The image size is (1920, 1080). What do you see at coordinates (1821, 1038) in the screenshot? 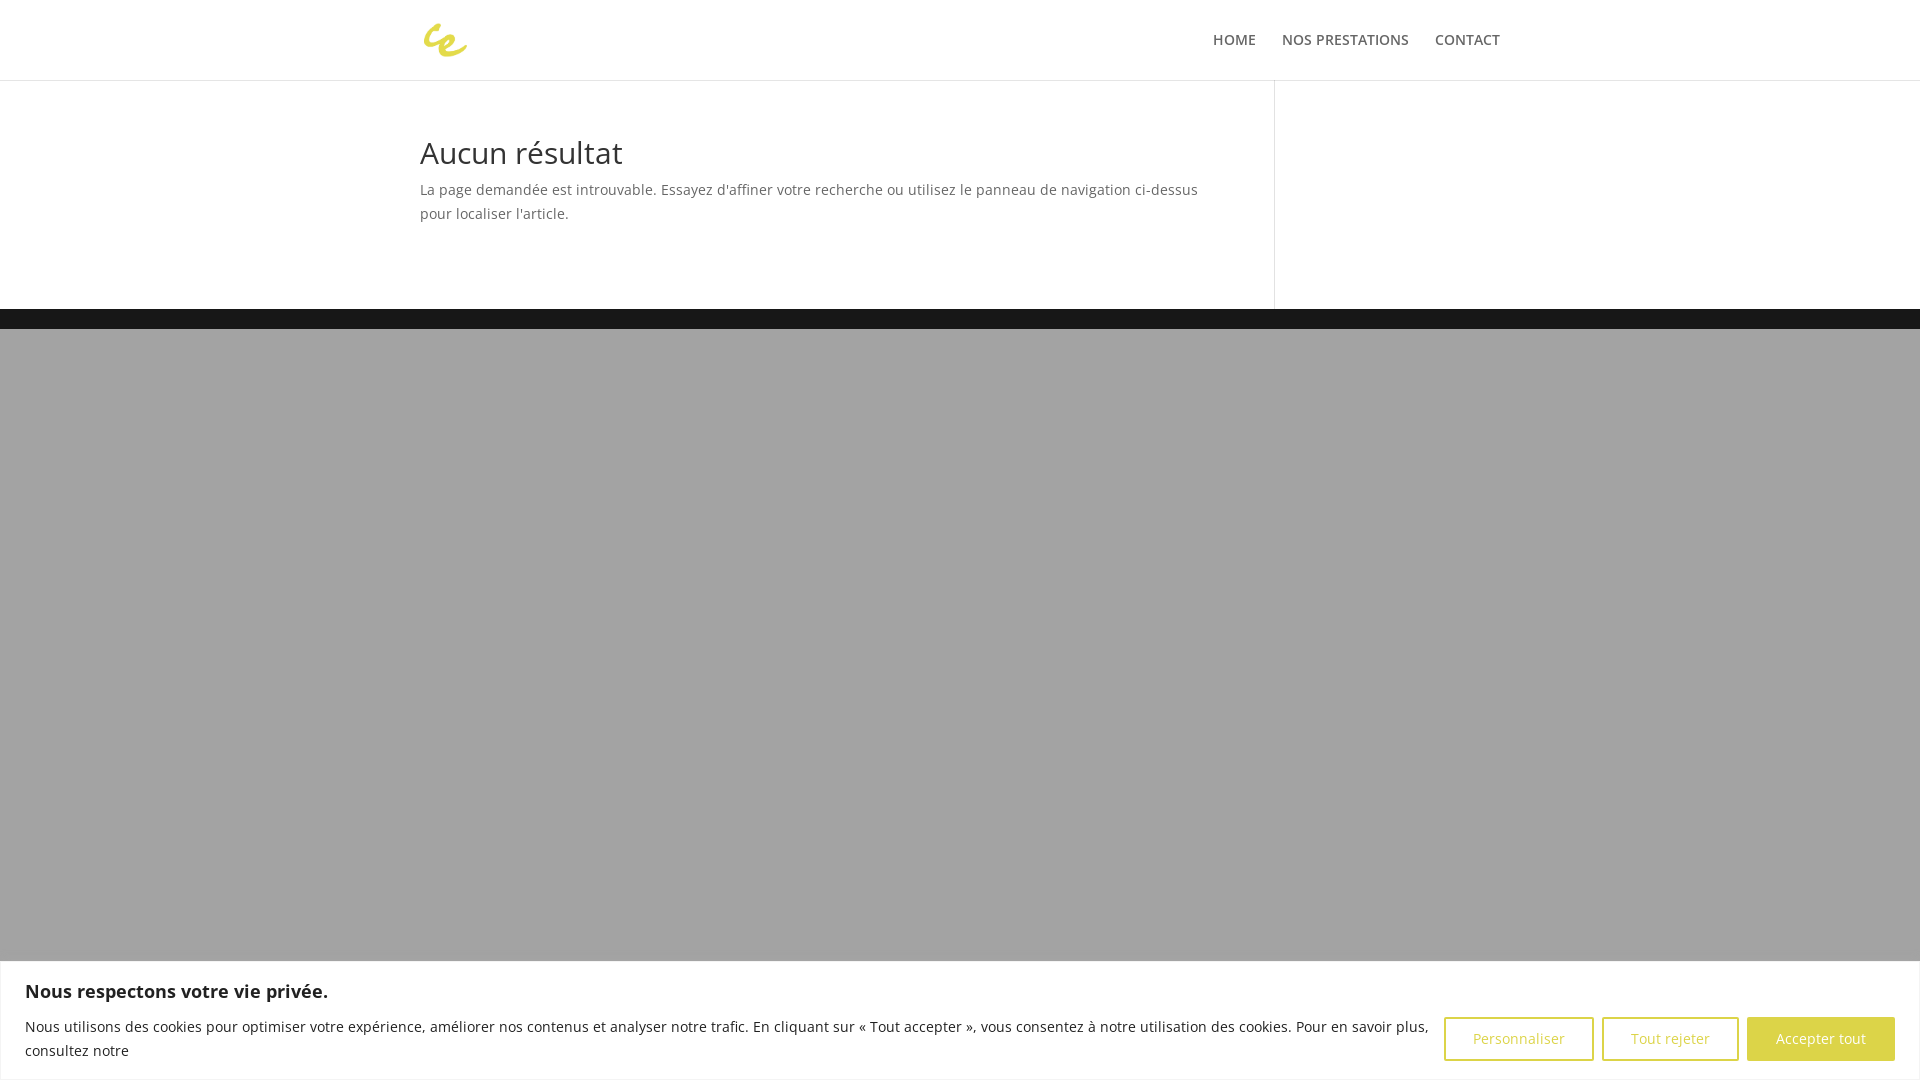
I see `Accepter tout` at bounding box center [1821, 1038].